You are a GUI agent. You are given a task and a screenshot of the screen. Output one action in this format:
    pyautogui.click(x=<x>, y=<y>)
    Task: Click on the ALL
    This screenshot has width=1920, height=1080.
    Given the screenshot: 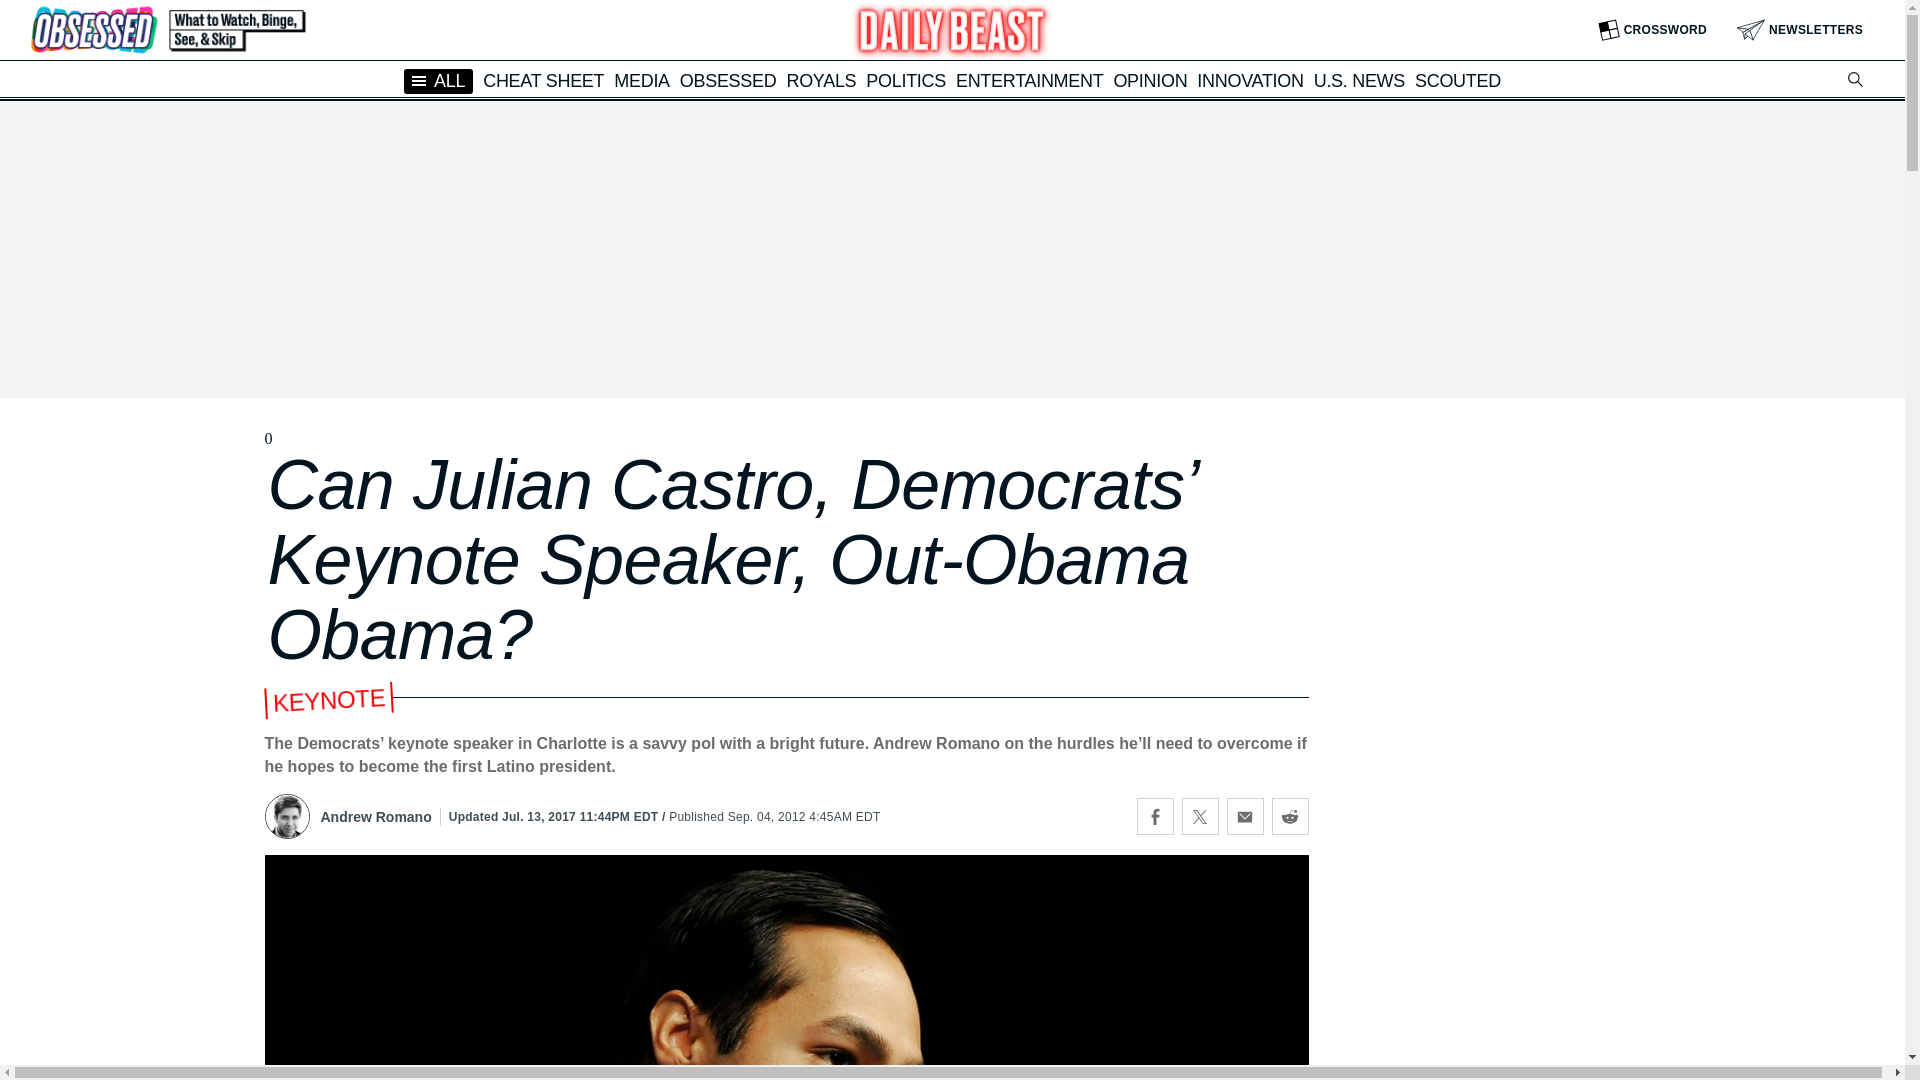 What is the action you would take?
    pyautogui.click(x=438, y=80)
    